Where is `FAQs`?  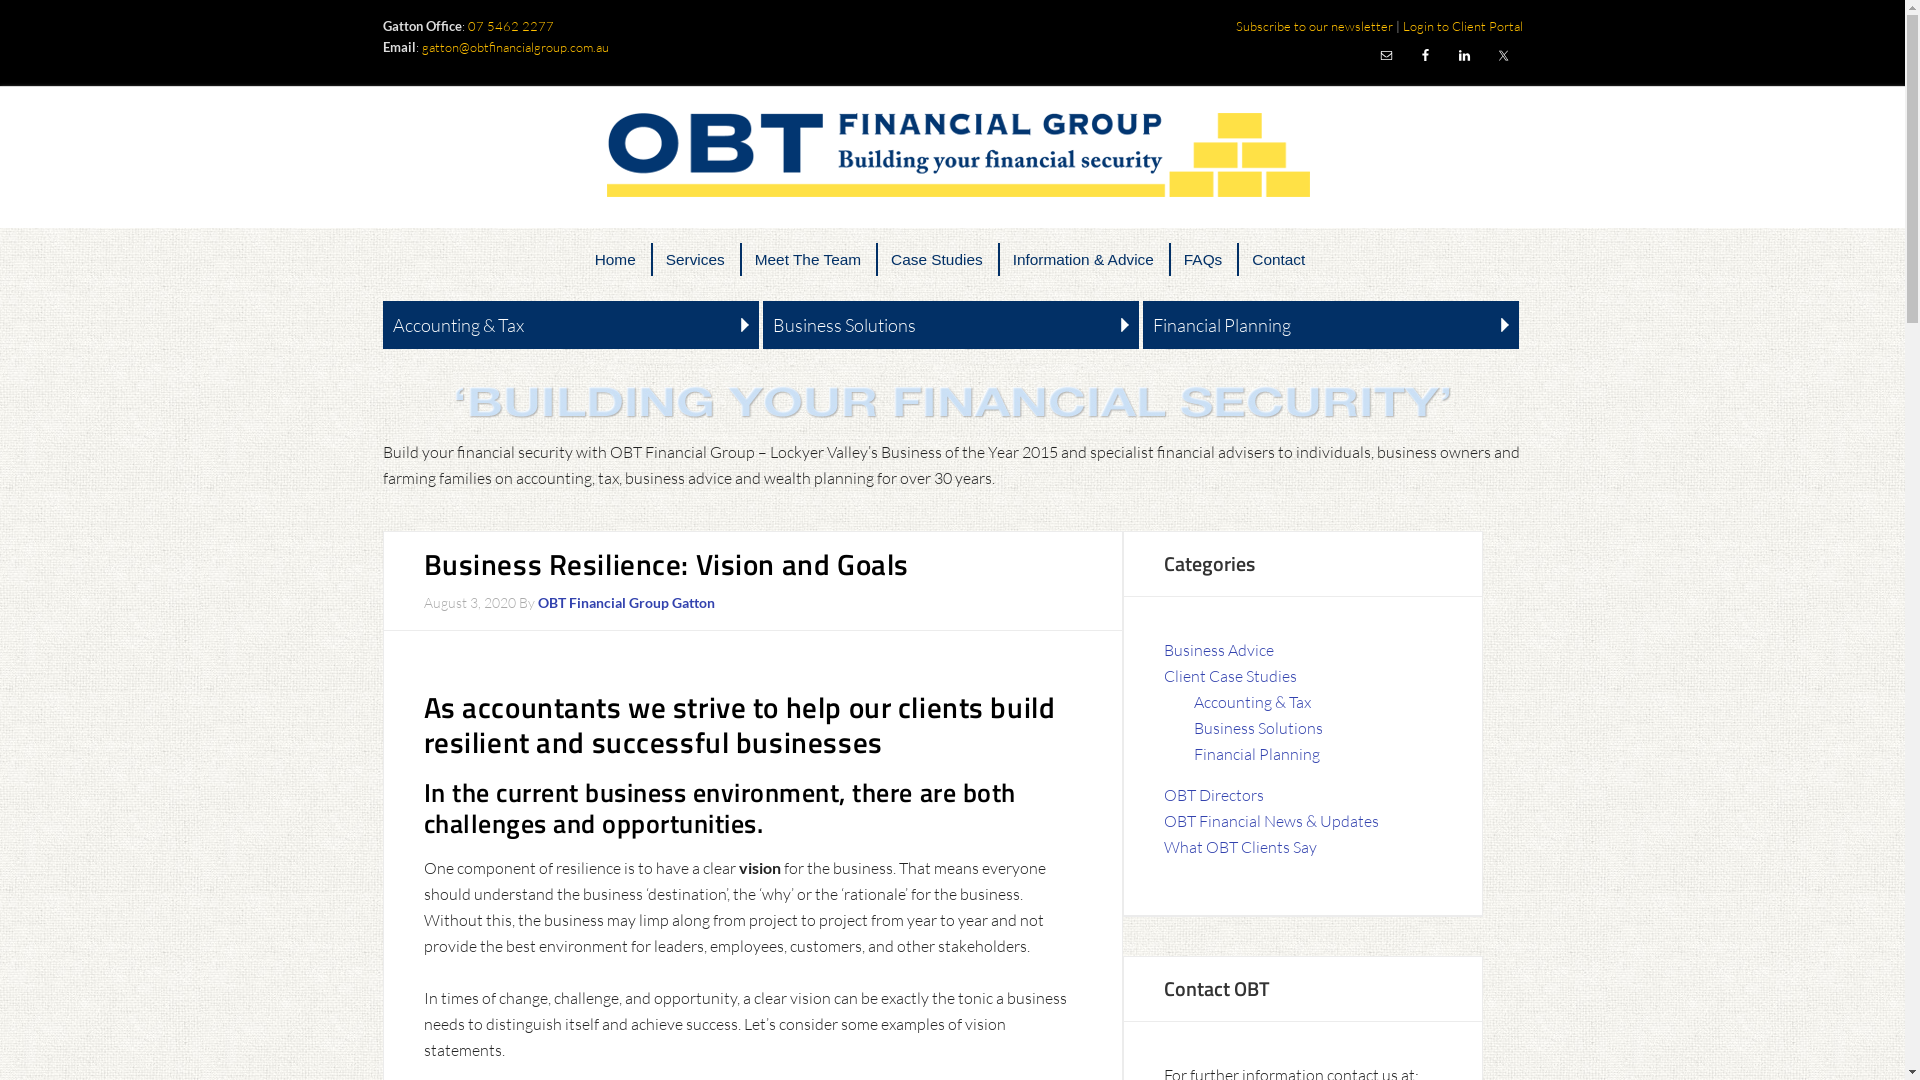 FAQs is located at coordinates (1203, 260).